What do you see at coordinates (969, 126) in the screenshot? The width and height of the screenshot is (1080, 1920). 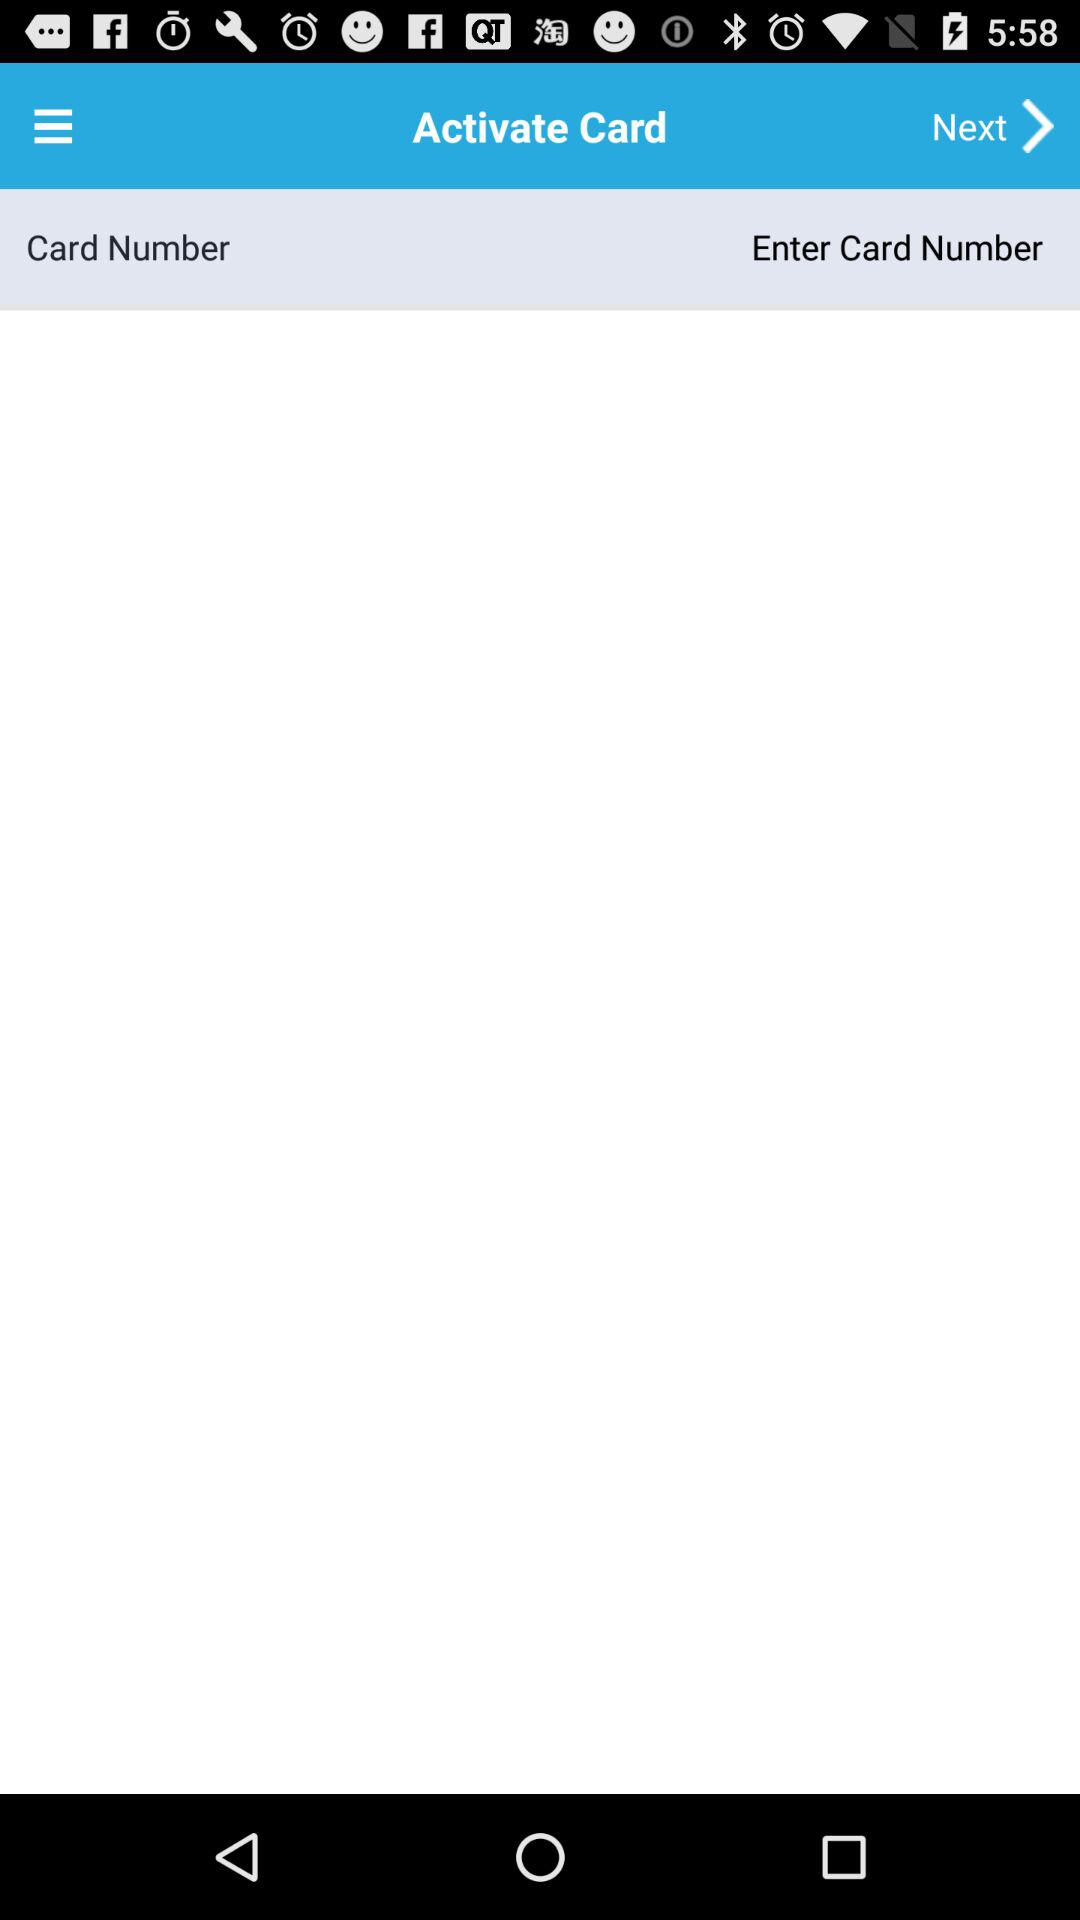 I see `scroll to the next item` at bounding box center [969, 126].